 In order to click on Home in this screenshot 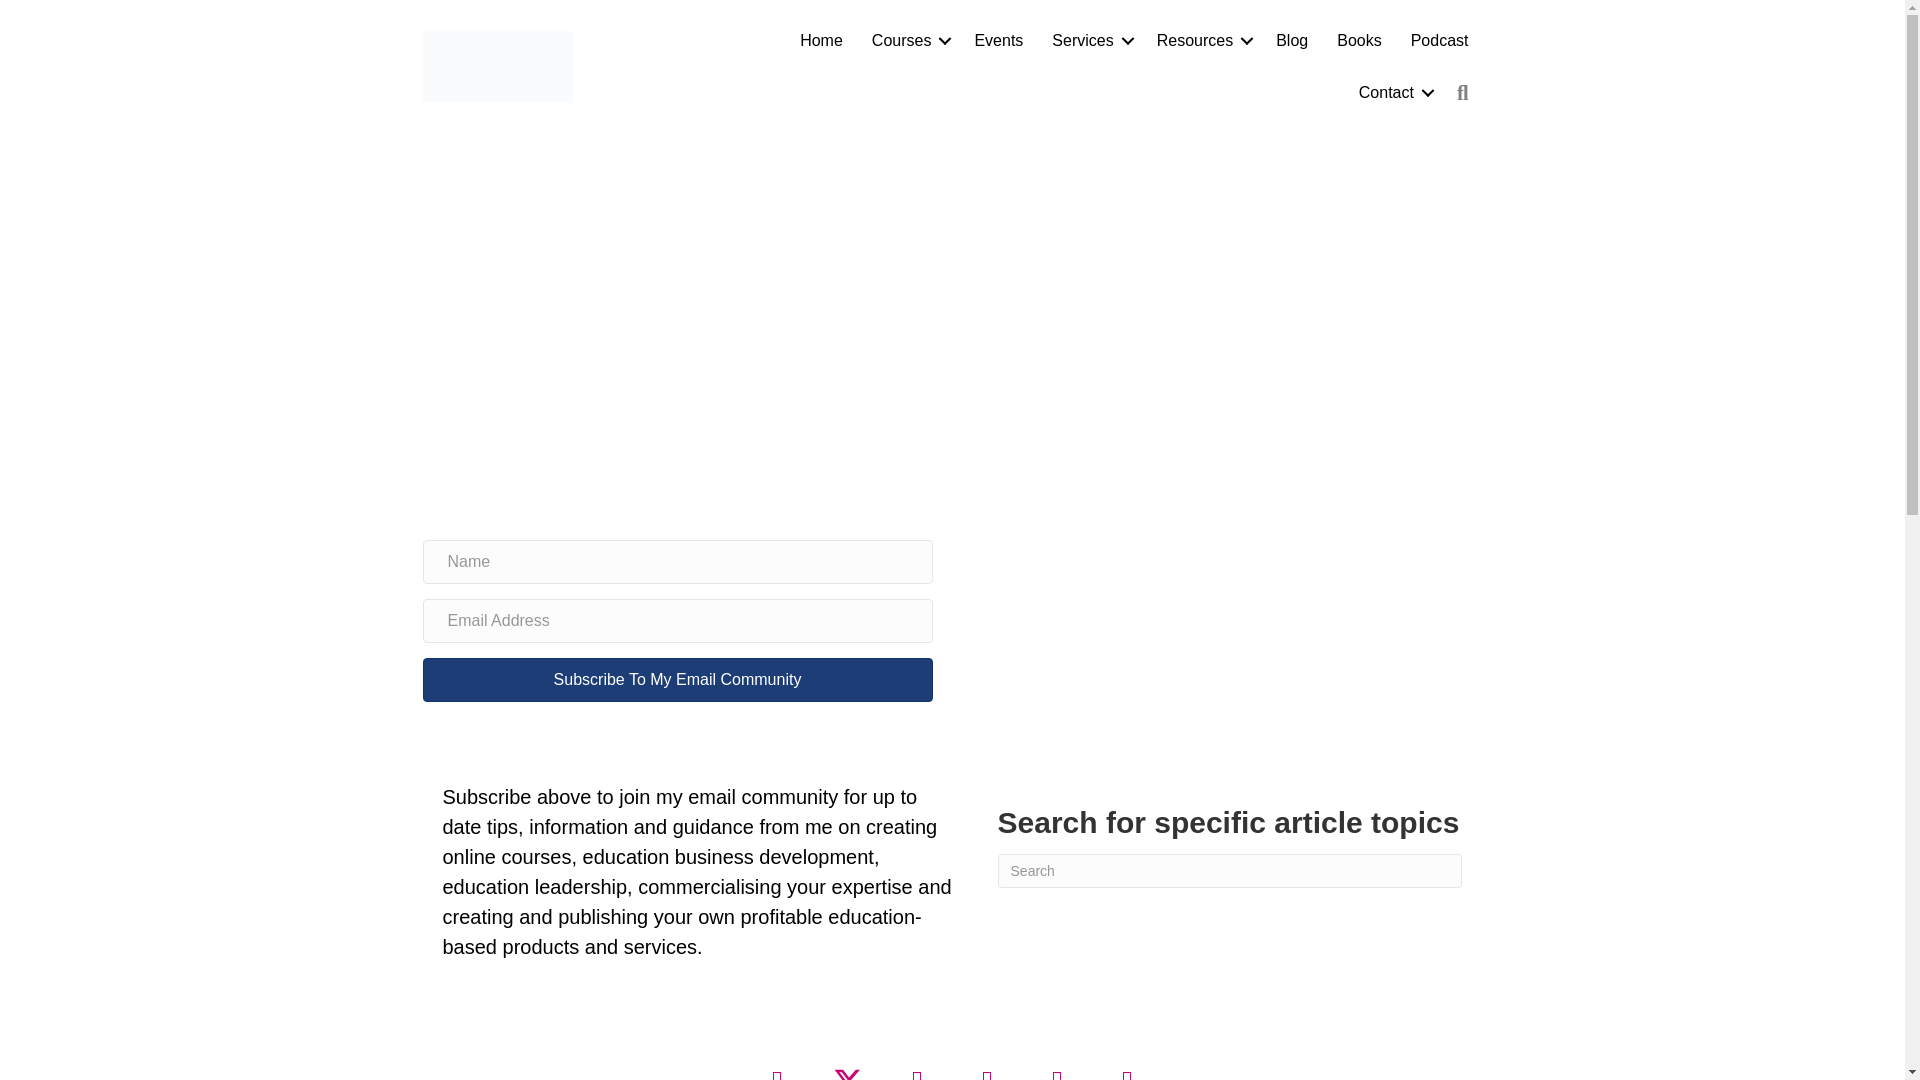, I will do `click(820, 40)`.